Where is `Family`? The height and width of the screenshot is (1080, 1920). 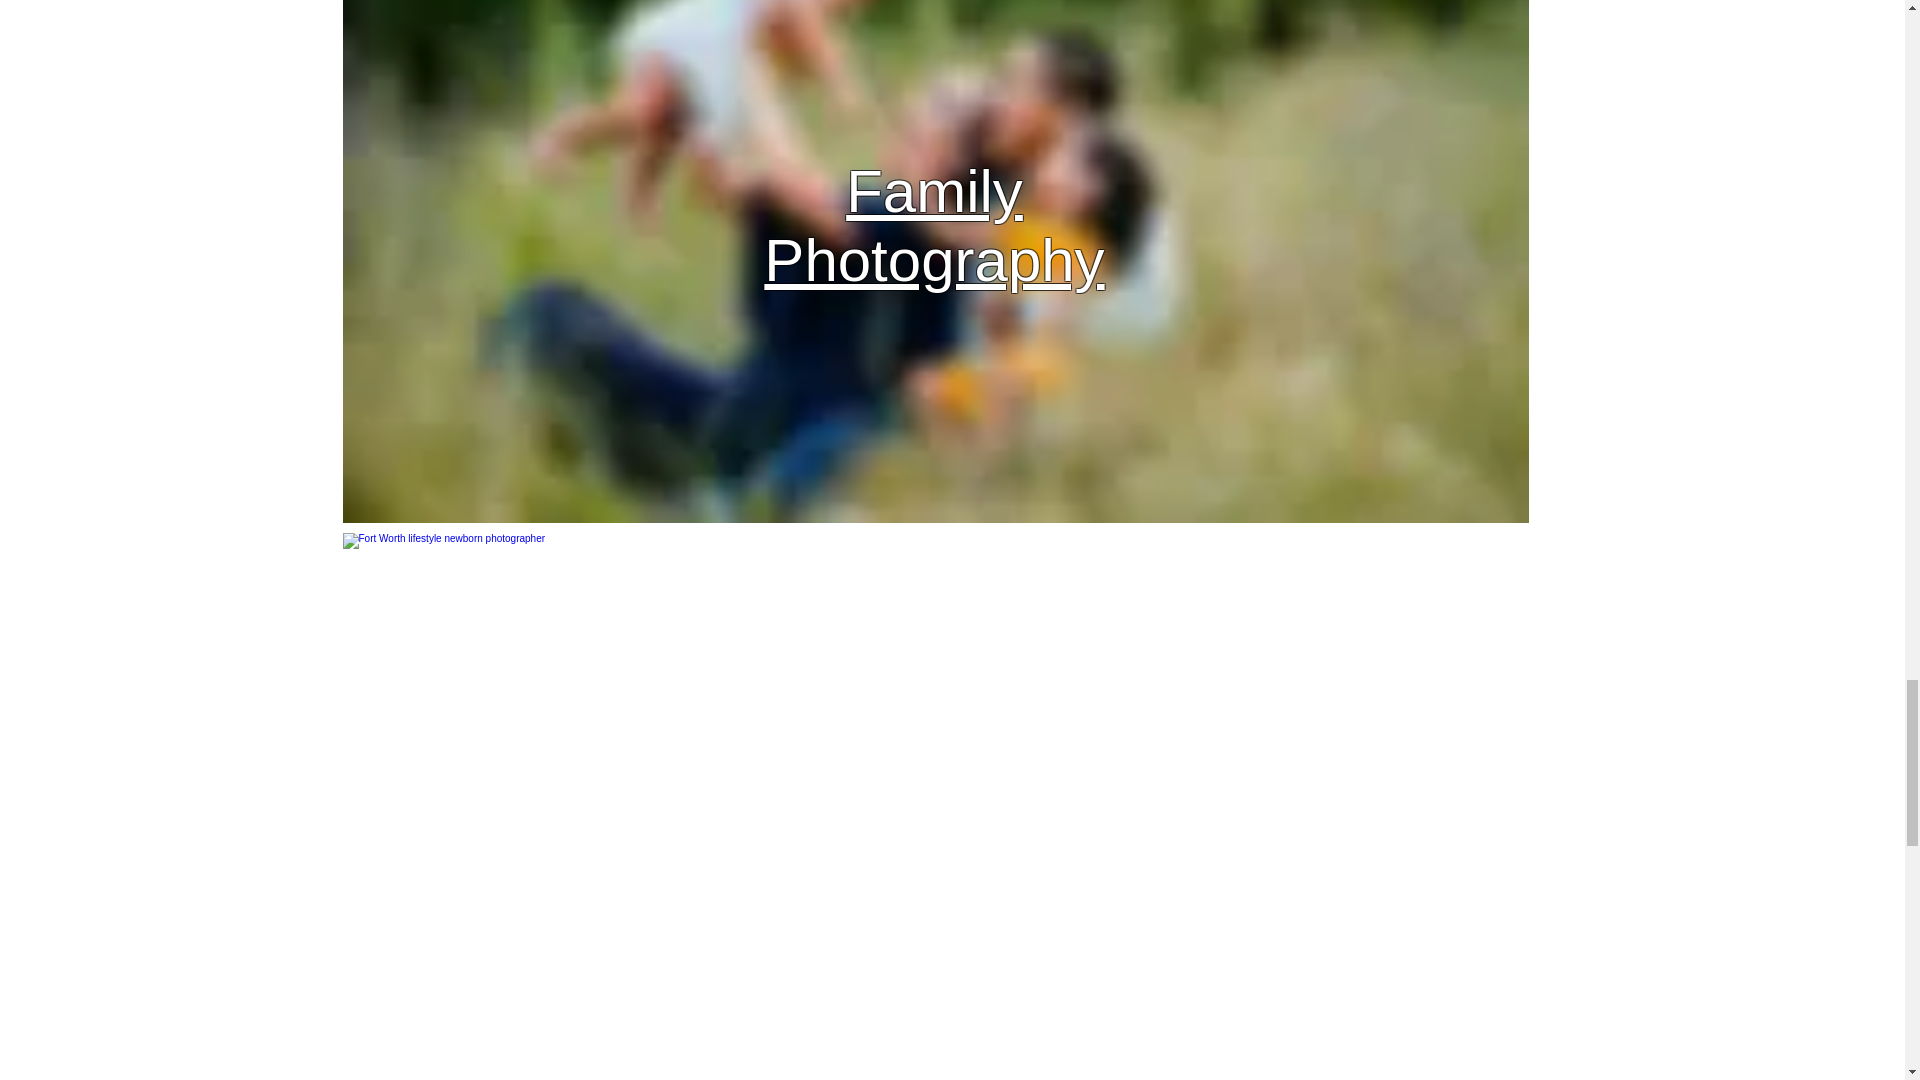 Family is located at coordinates (934, 190).